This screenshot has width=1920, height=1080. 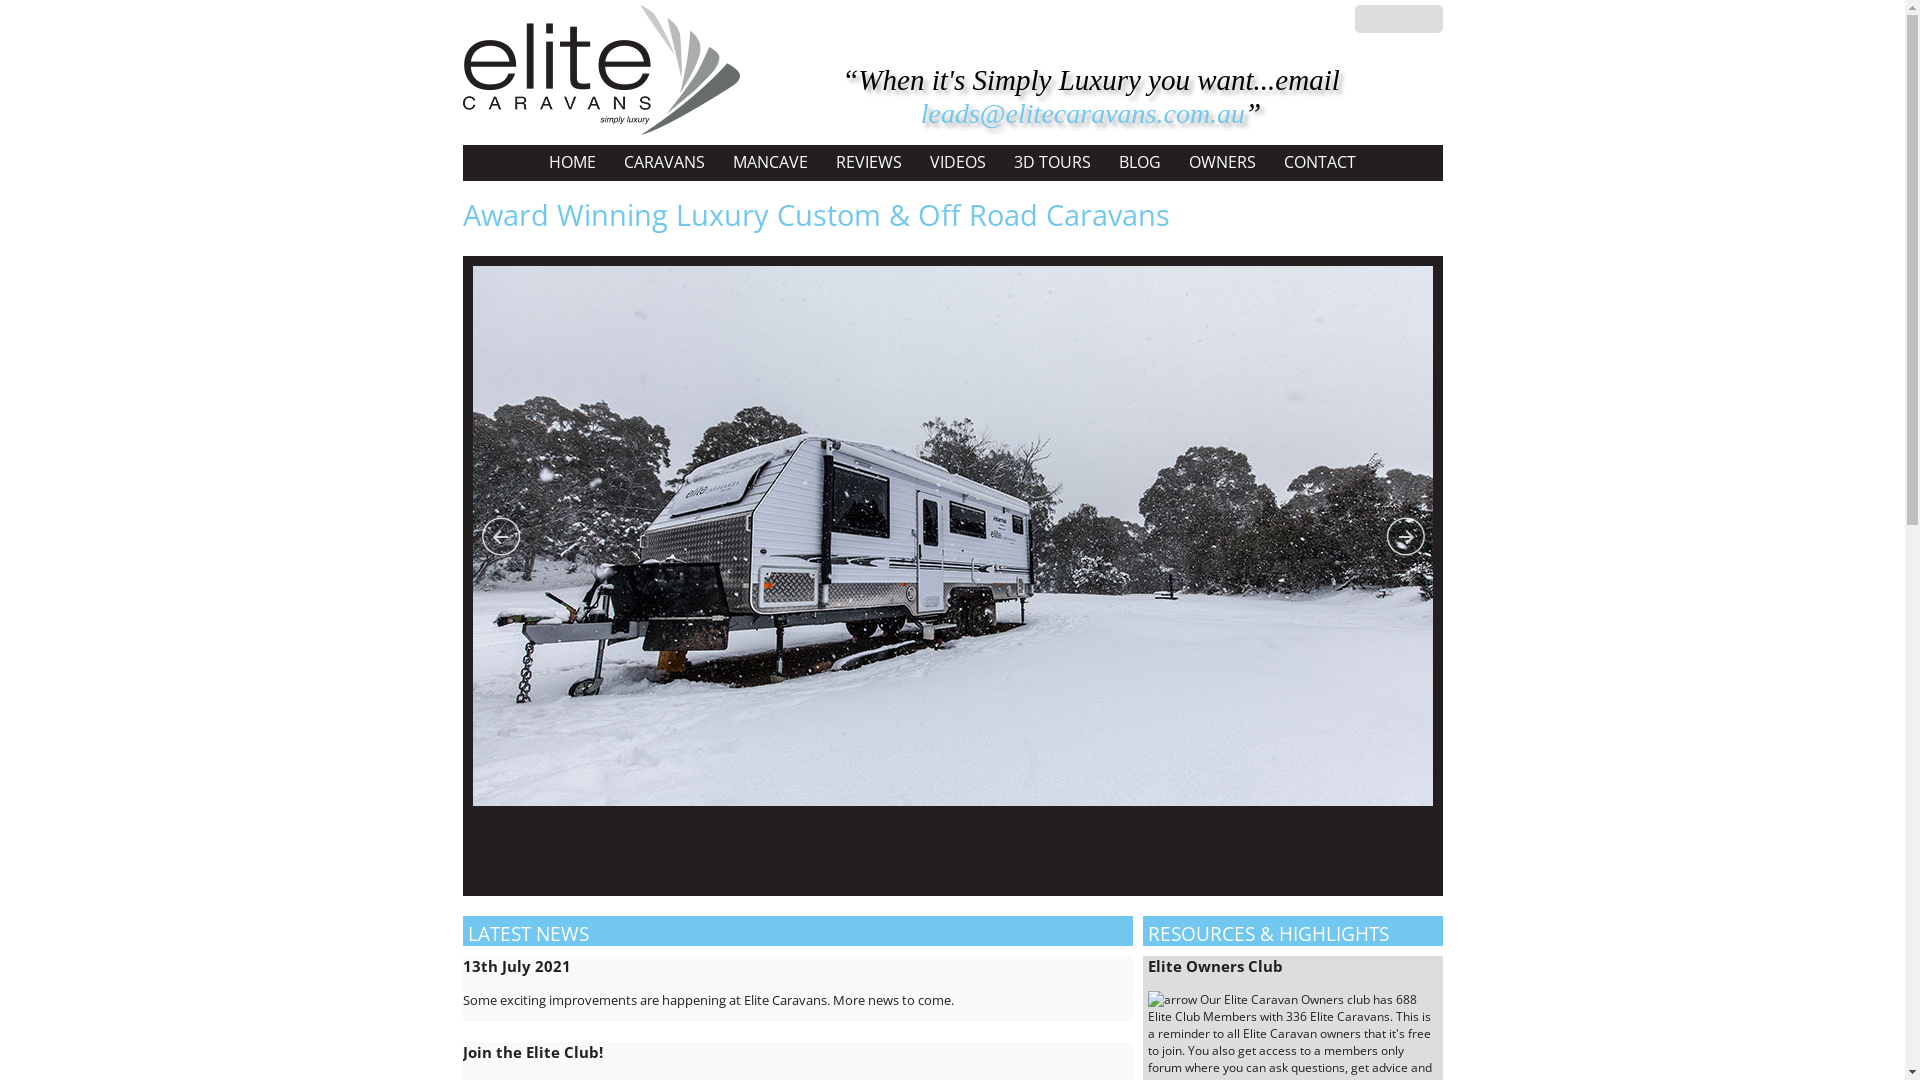 What do you see at coordinates (770, 162) in the screenshot?
I see `MANCAVE` at bounding box center [770, 162].